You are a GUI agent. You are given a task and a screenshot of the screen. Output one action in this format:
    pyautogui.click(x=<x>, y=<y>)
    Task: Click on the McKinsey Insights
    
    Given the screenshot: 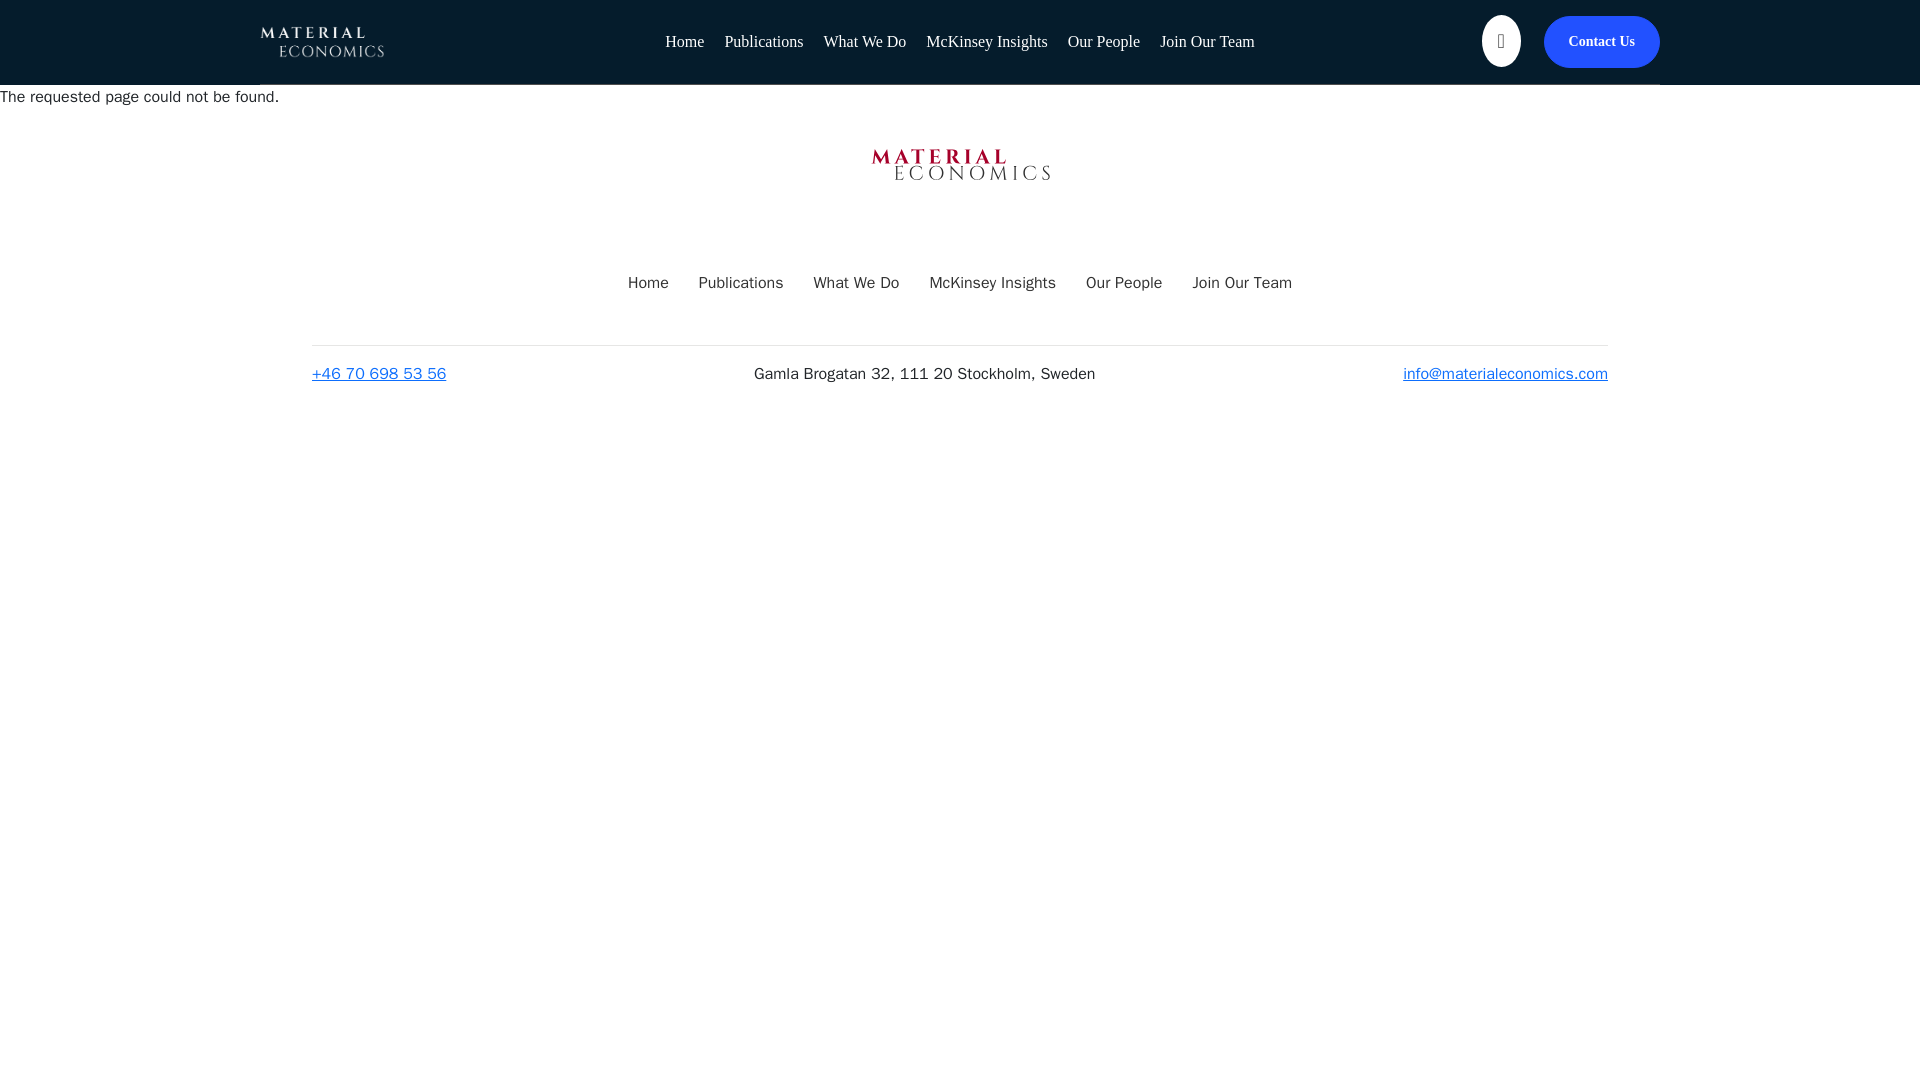 What is the action you would take?
    pyautogui.click(x=986, y=41)
    